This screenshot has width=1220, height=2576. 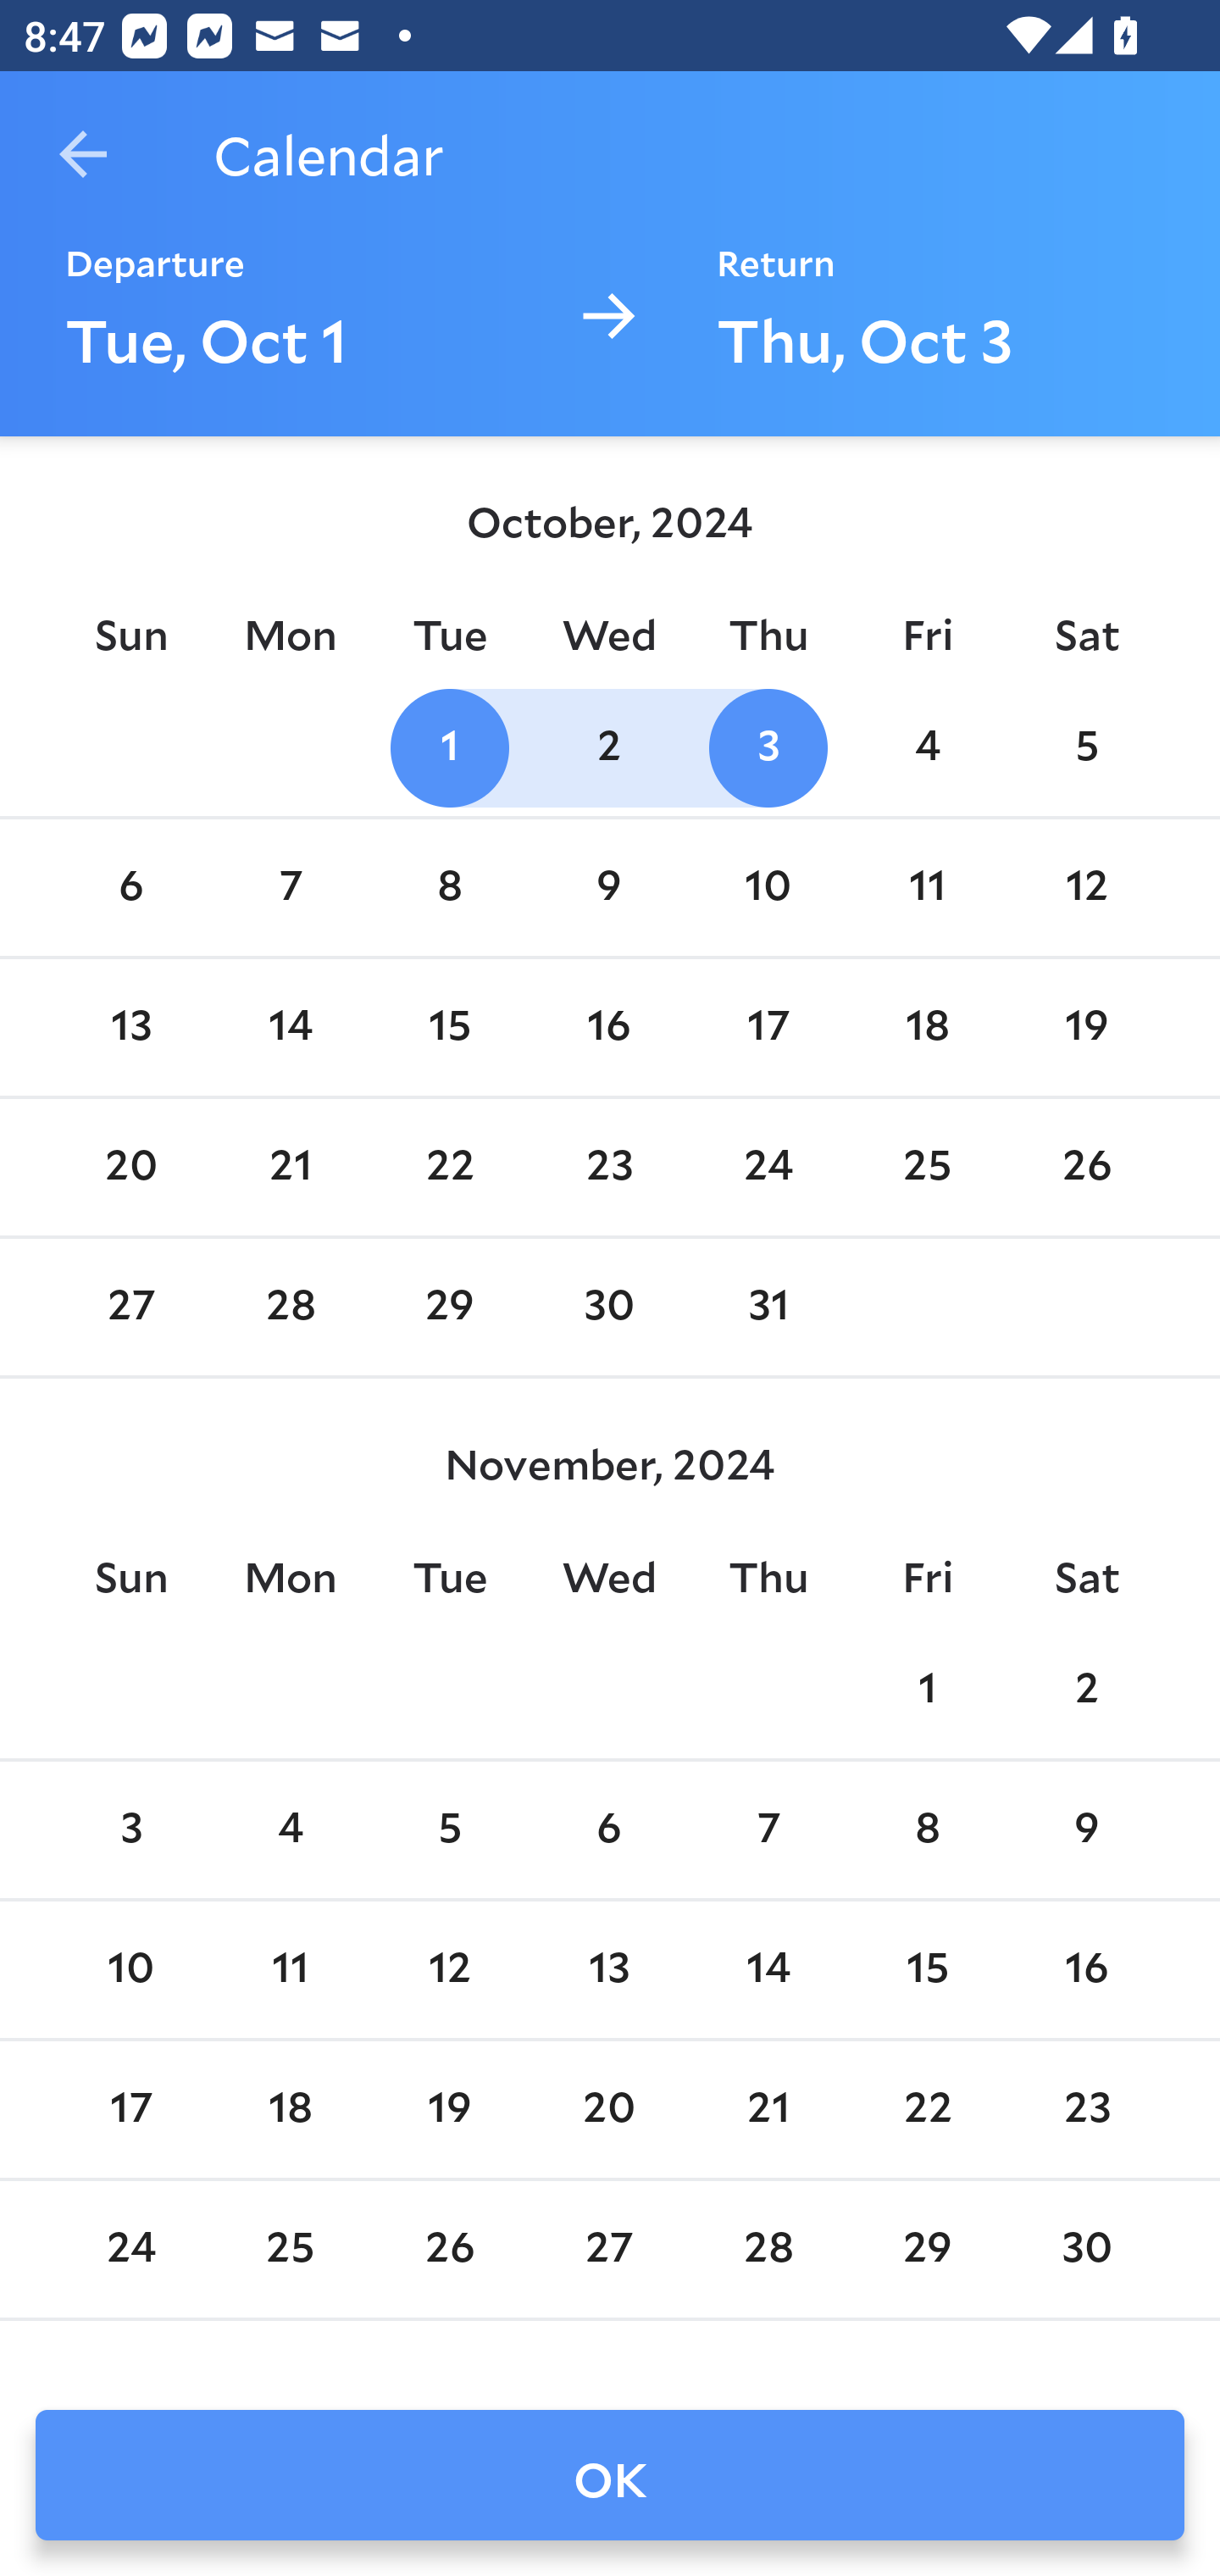 What do you see at coordinates (768, 1831) in the screenshot?
I see `7` at bounding box center [768, 1831].